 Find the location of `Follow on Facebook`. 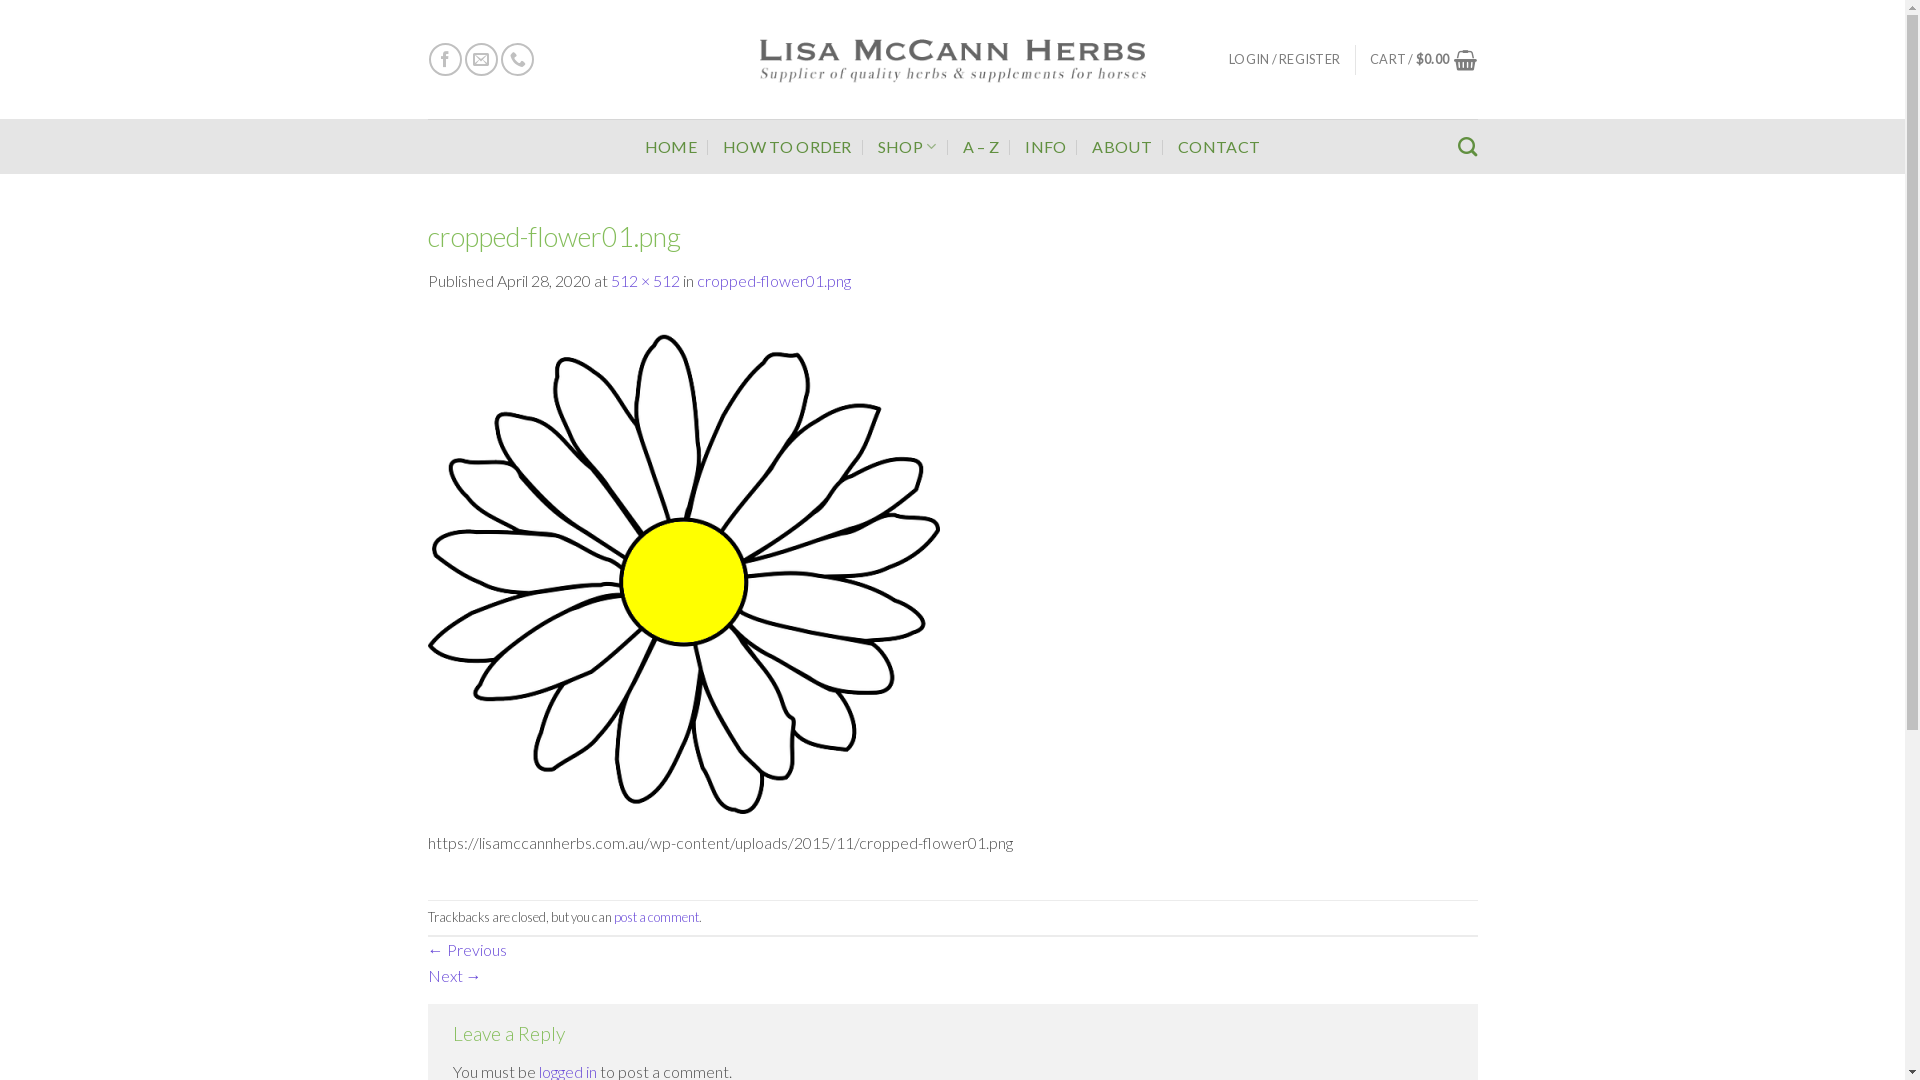

Follow on Facebook is located at coordinates (446, 60).